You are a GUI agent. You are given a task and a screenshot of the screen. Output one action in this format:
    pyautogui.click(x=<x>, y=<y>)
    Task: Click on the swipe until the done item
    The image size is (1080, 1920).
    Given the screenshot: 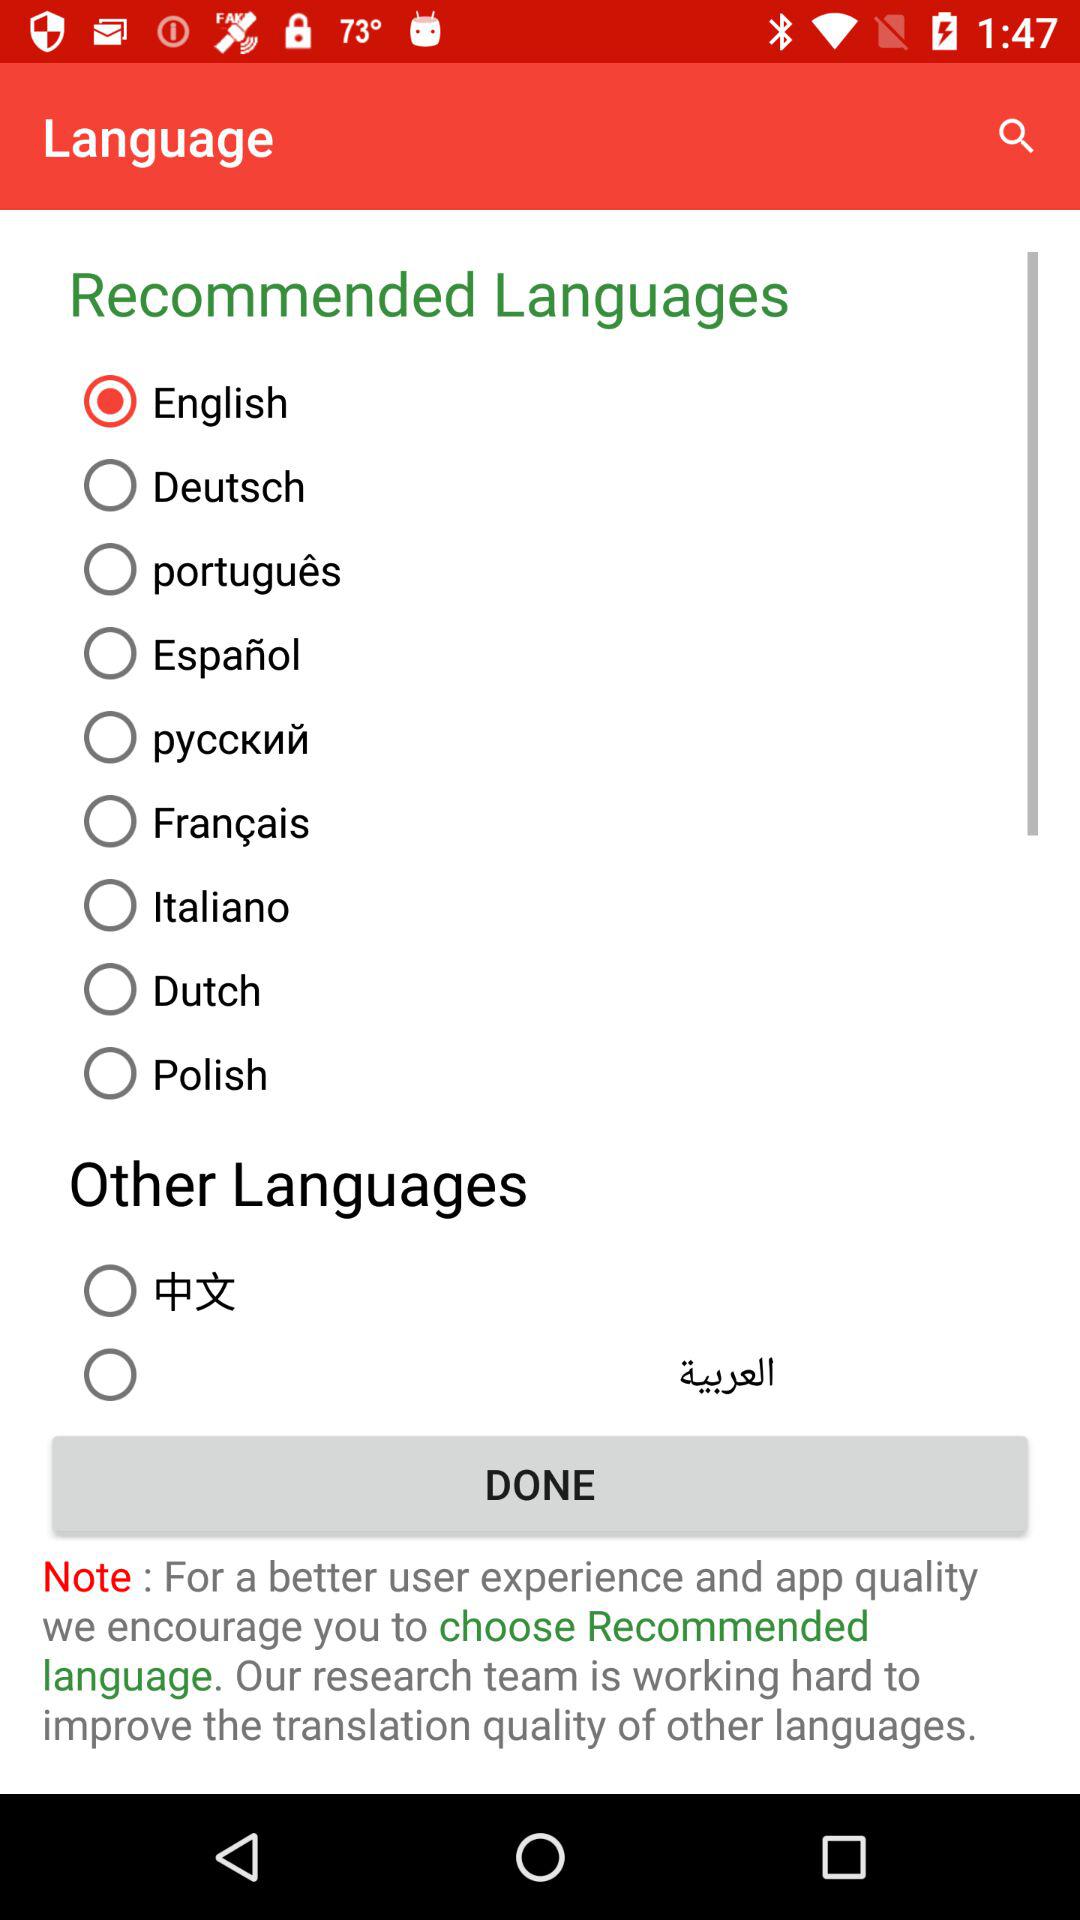 What is the action you would take?
    pyautogui.click(x=540, y=1483)
    